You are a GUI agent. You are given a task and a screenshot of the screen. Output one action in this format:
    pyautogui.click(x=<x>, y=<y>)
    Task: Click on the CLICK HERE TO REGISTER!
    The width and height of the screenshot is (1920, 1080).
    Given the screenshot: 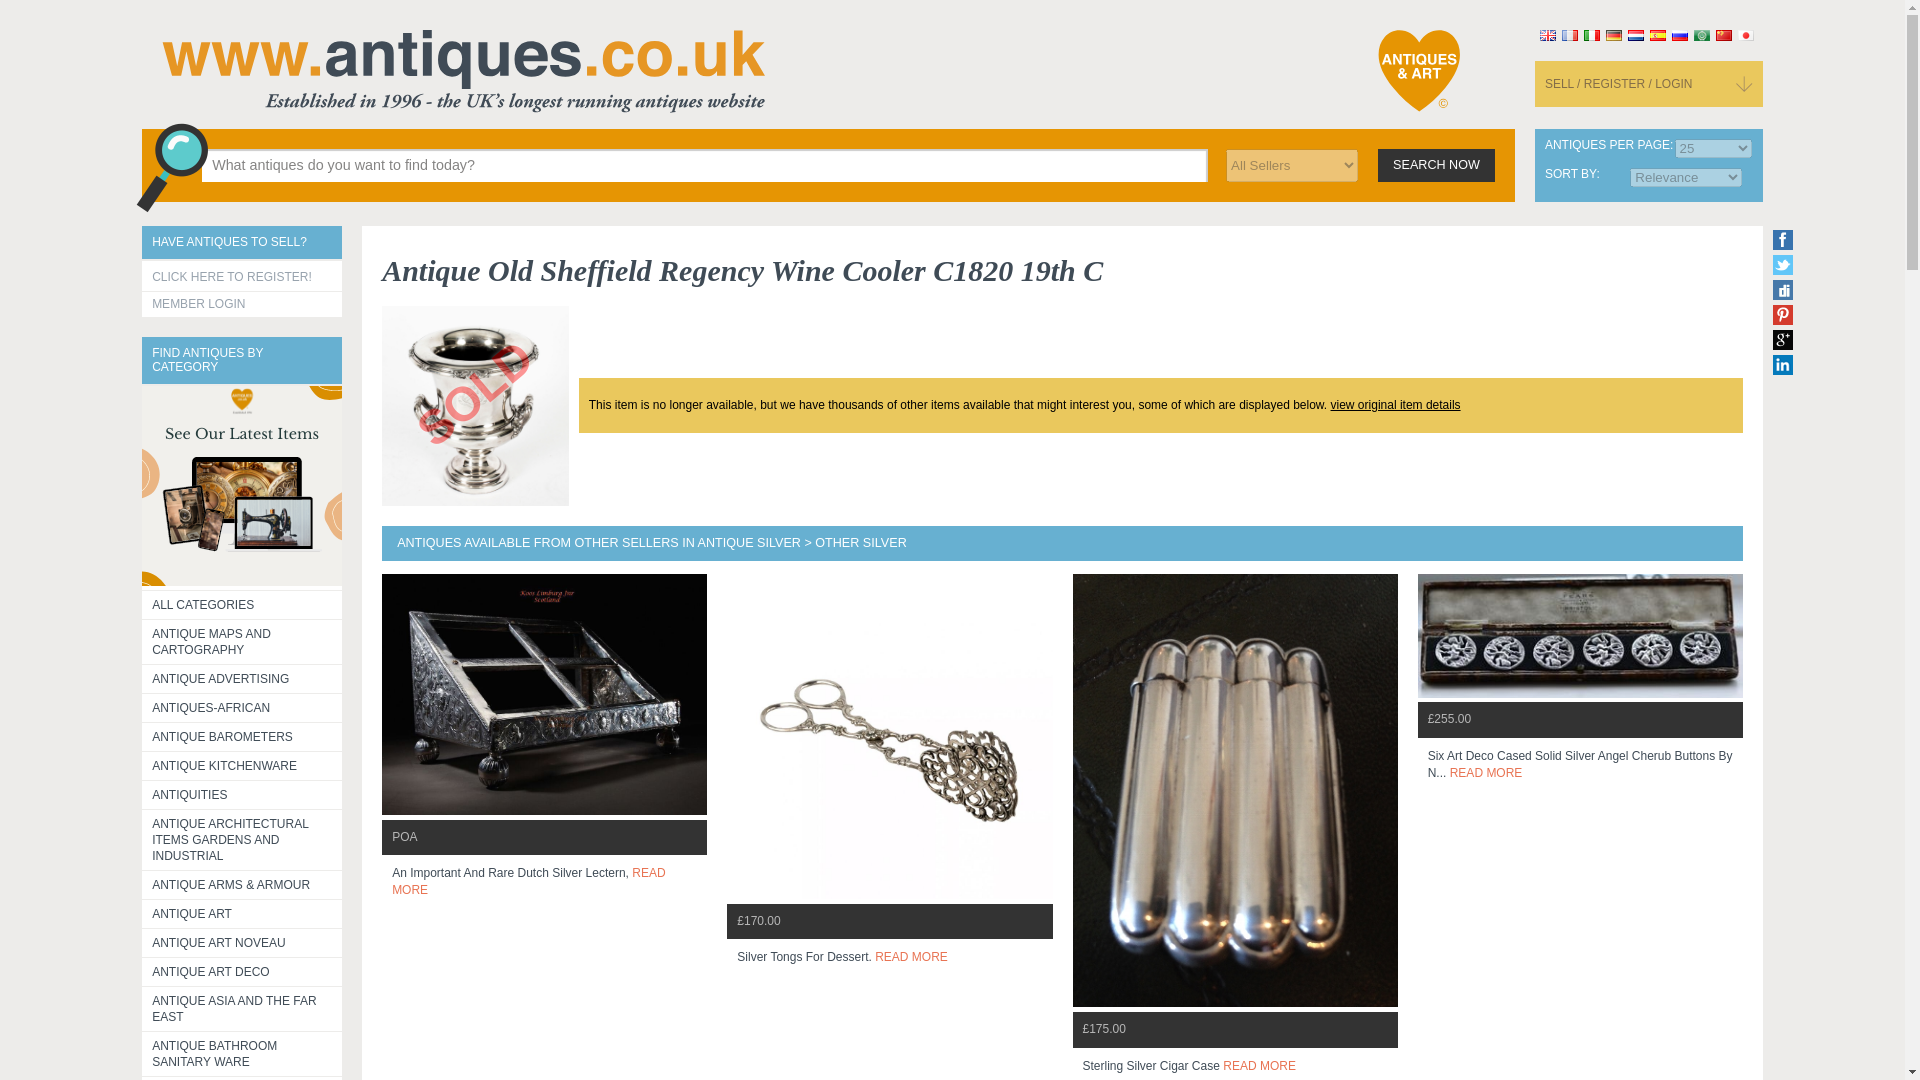 What is the action you would take?
    pyautogui.click(x=242, y=276)
    